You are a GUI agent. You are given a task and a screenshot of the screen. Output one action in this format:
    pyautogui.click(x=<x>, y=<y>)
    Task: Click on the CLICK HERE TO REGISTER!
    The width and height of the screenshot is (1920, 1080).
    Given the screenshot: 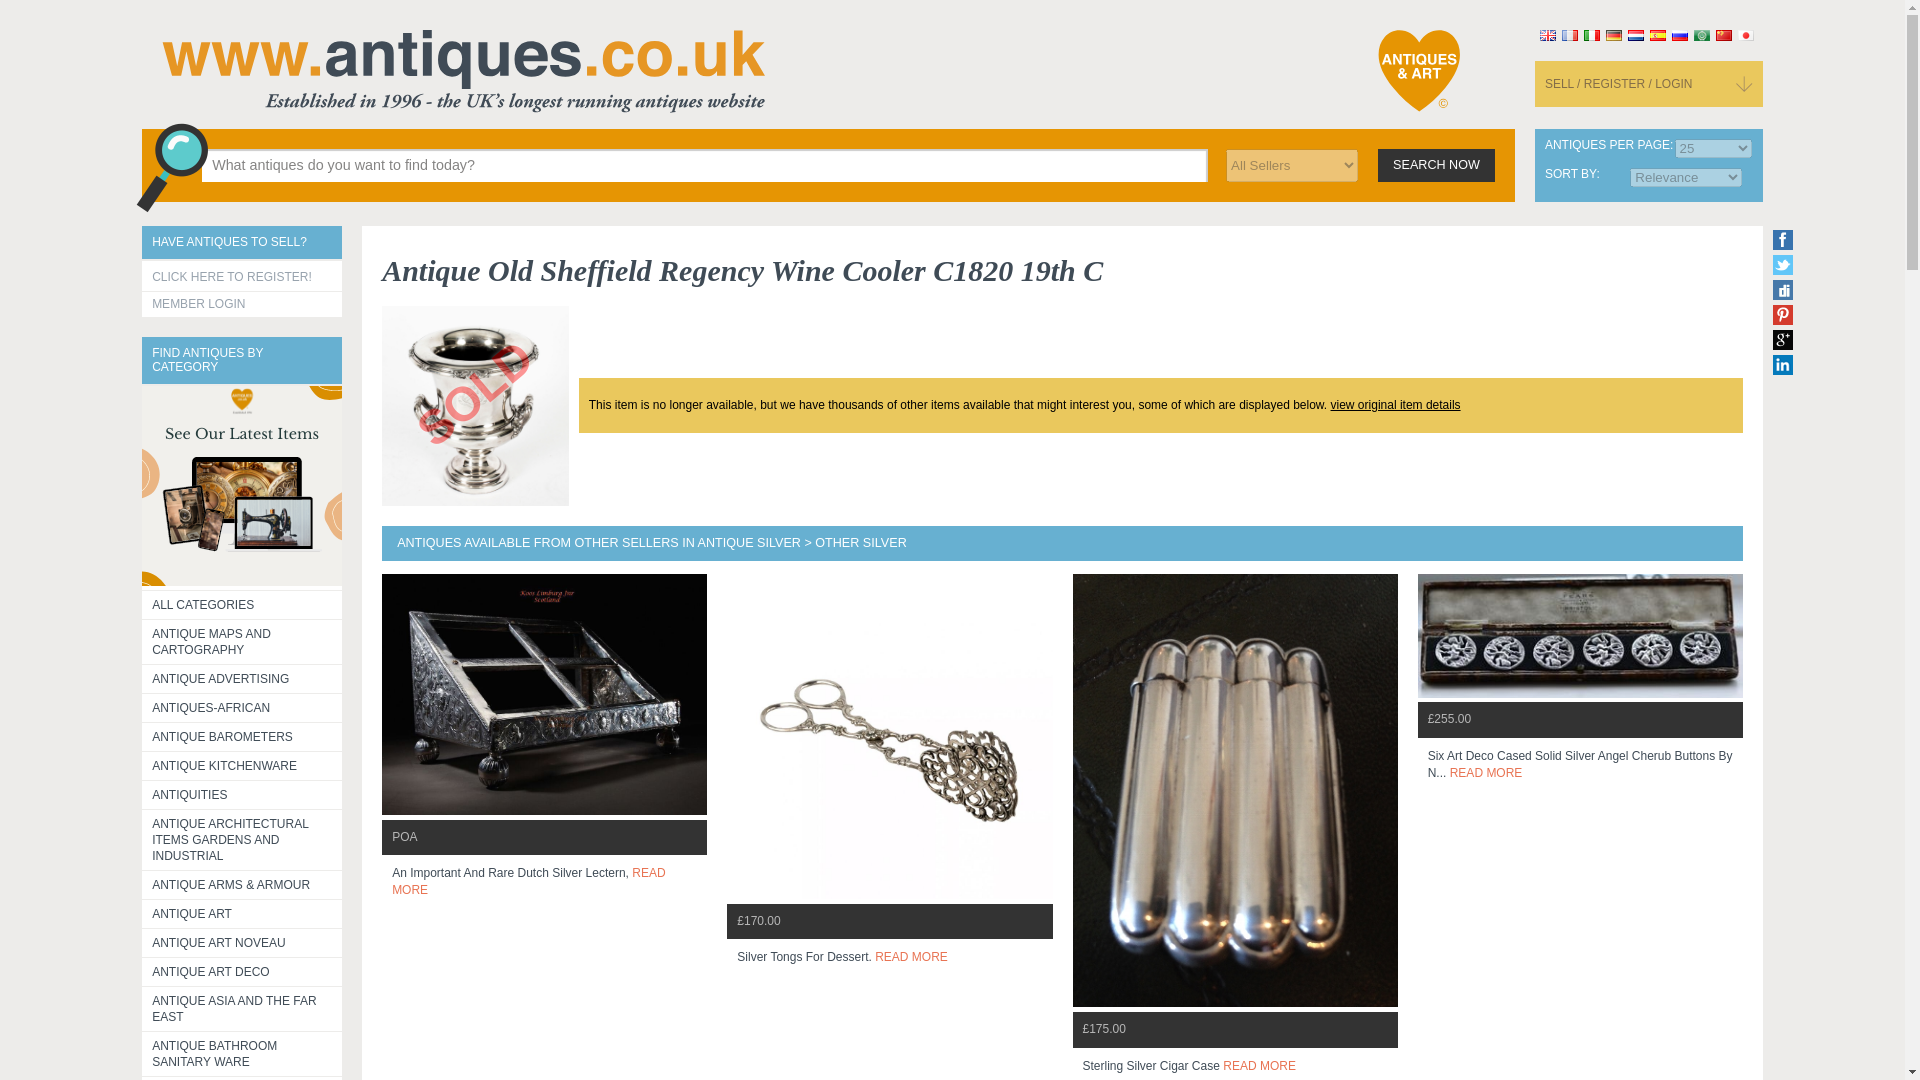 What is the action you would take?
    pyautogui.click(x=242, y=276)
    